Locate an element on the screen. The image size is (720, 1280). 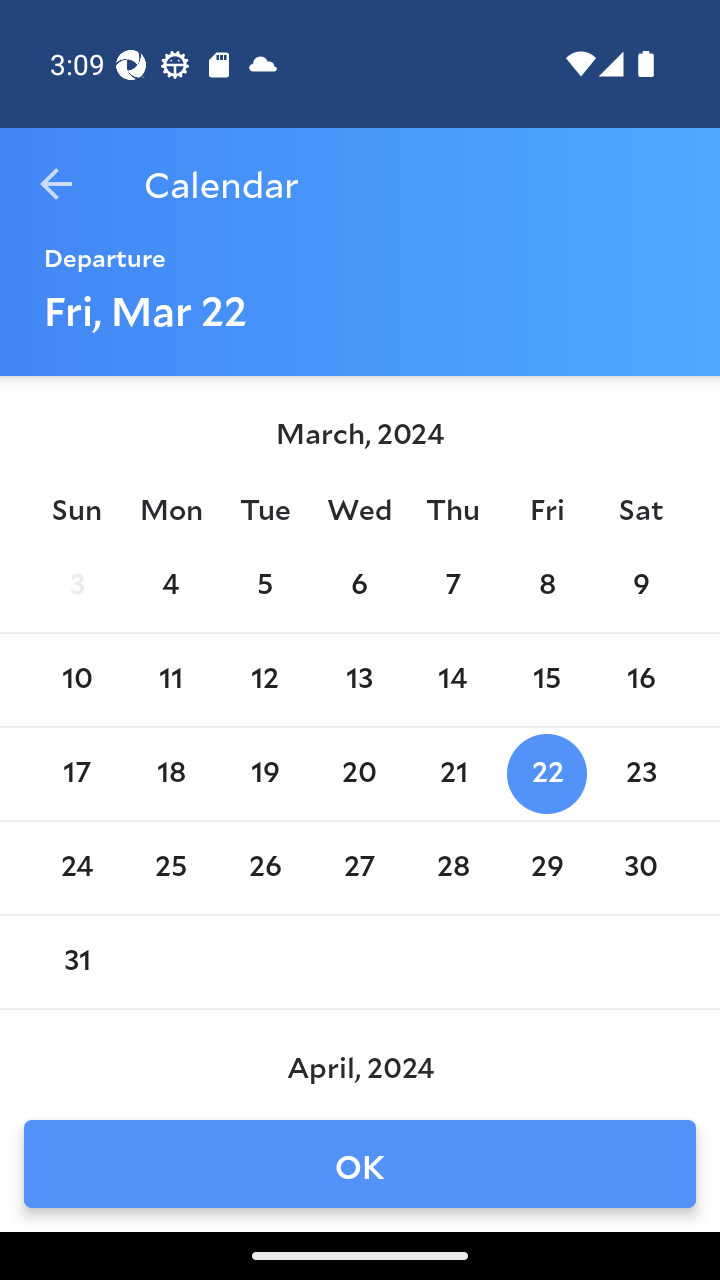
19 is located at coordinates (264, 774).